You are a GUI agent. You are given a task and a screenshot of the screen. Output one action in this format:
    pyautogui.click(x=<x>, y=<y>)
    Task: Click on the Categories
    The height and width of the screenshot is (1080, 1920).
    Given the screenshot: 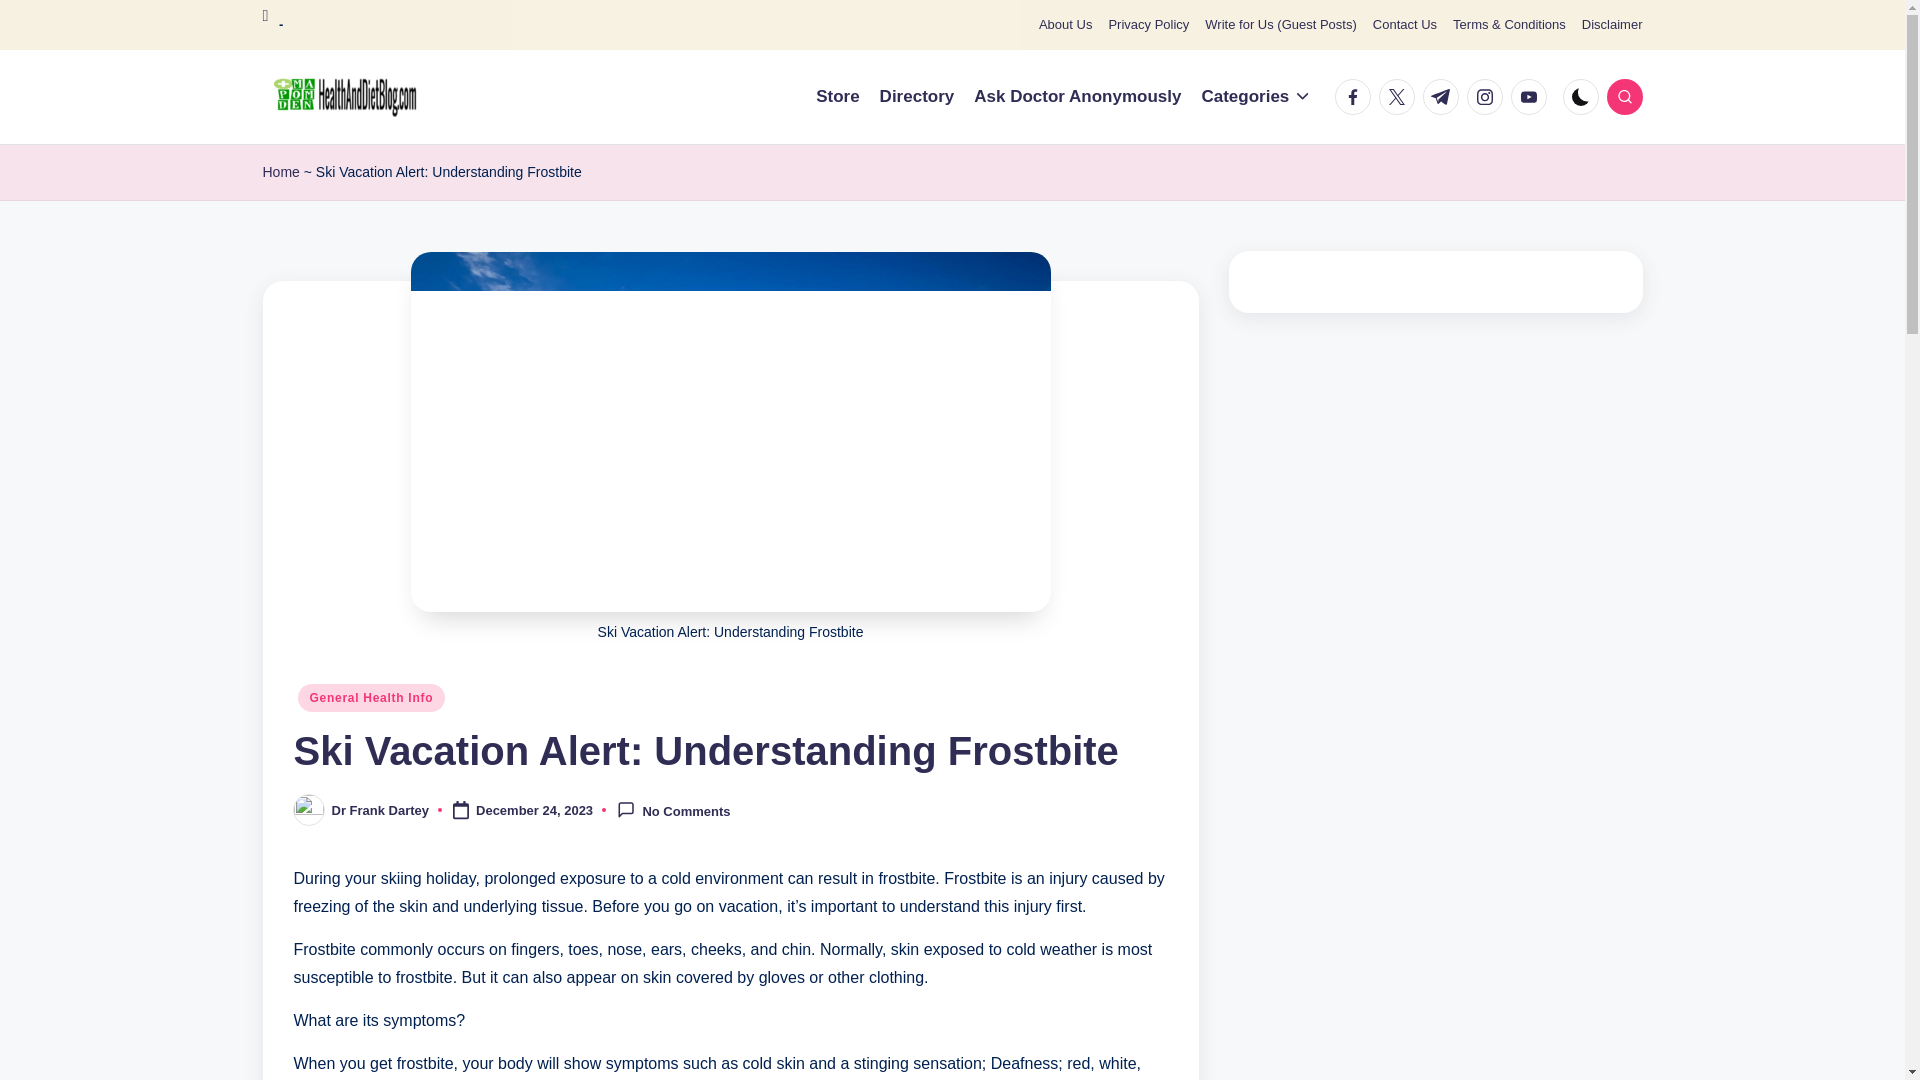 What is the action you would take?
    pyautogui.click(x=1256, y=97)
    